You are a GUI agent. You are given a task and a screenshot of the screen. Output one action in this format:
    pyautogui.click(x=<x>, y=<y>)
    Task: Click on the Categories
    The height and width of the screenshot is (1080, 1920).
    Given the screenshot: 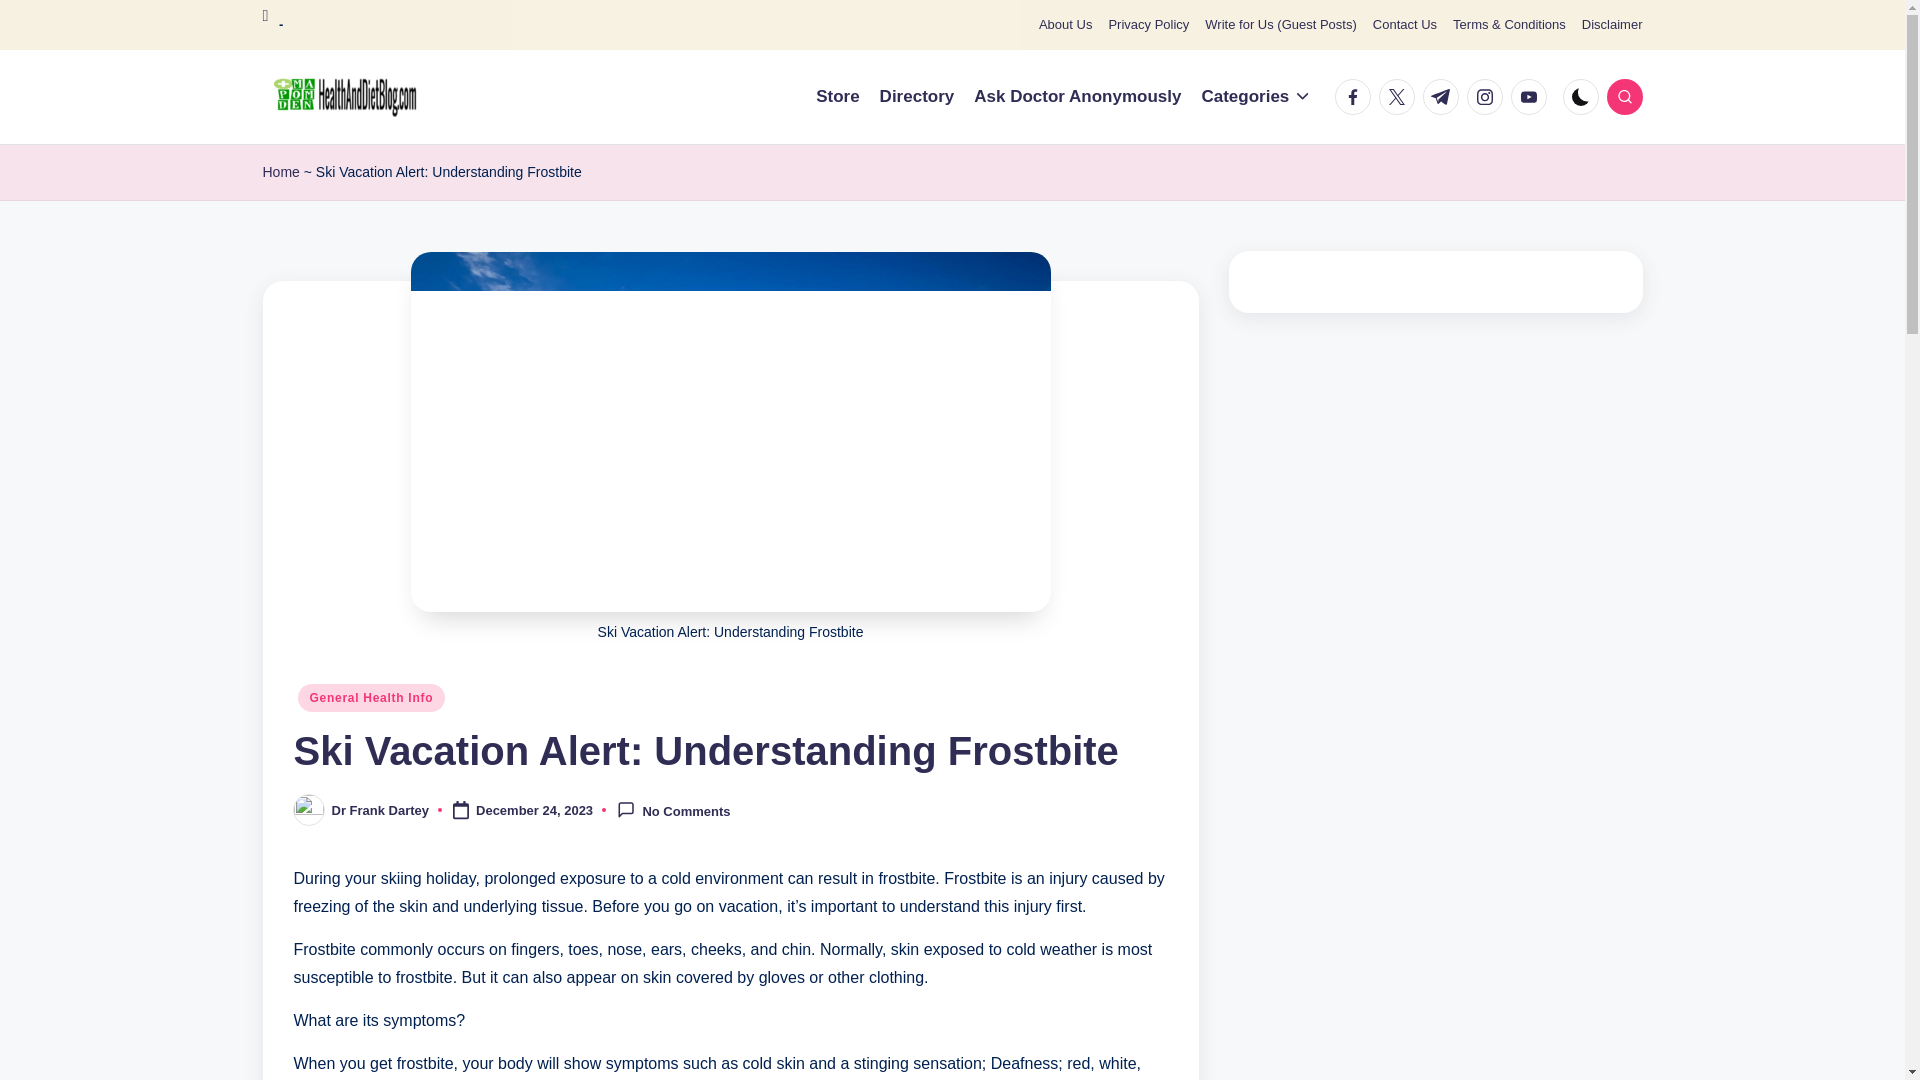 What is the action you would take?
    pyautogui.click(x=1256, y=97)
    